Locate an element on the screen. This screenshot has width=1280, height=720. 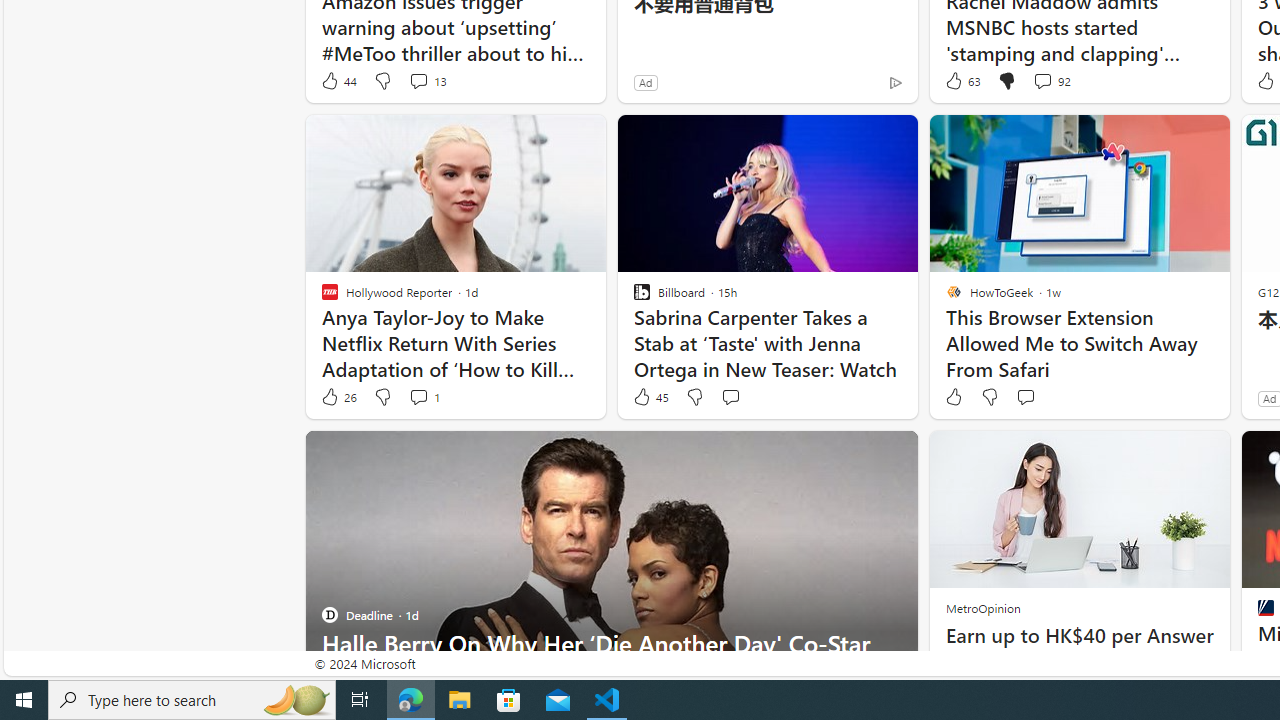
Ad Choice is located at coordinates (896, 82).